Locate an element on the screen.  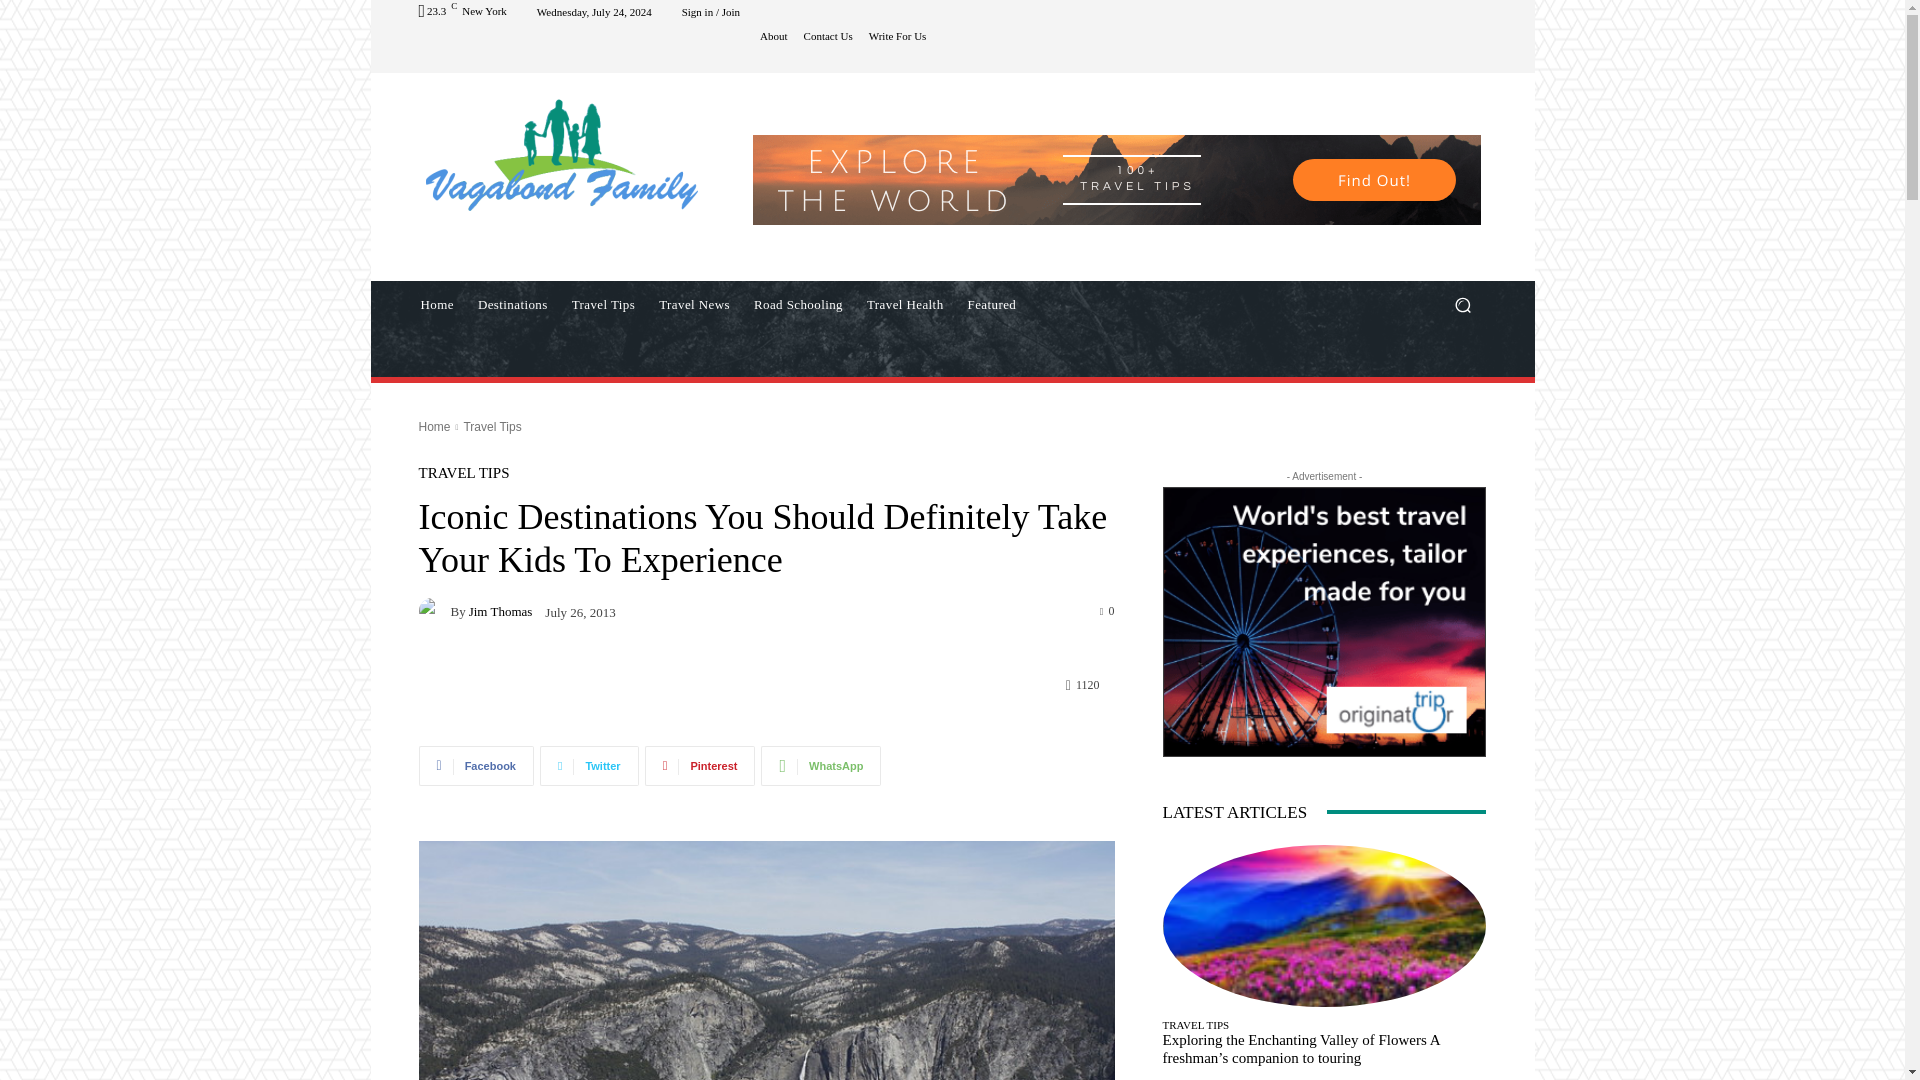
View all posts in Travel Tips is located at coordinates (491, 427).